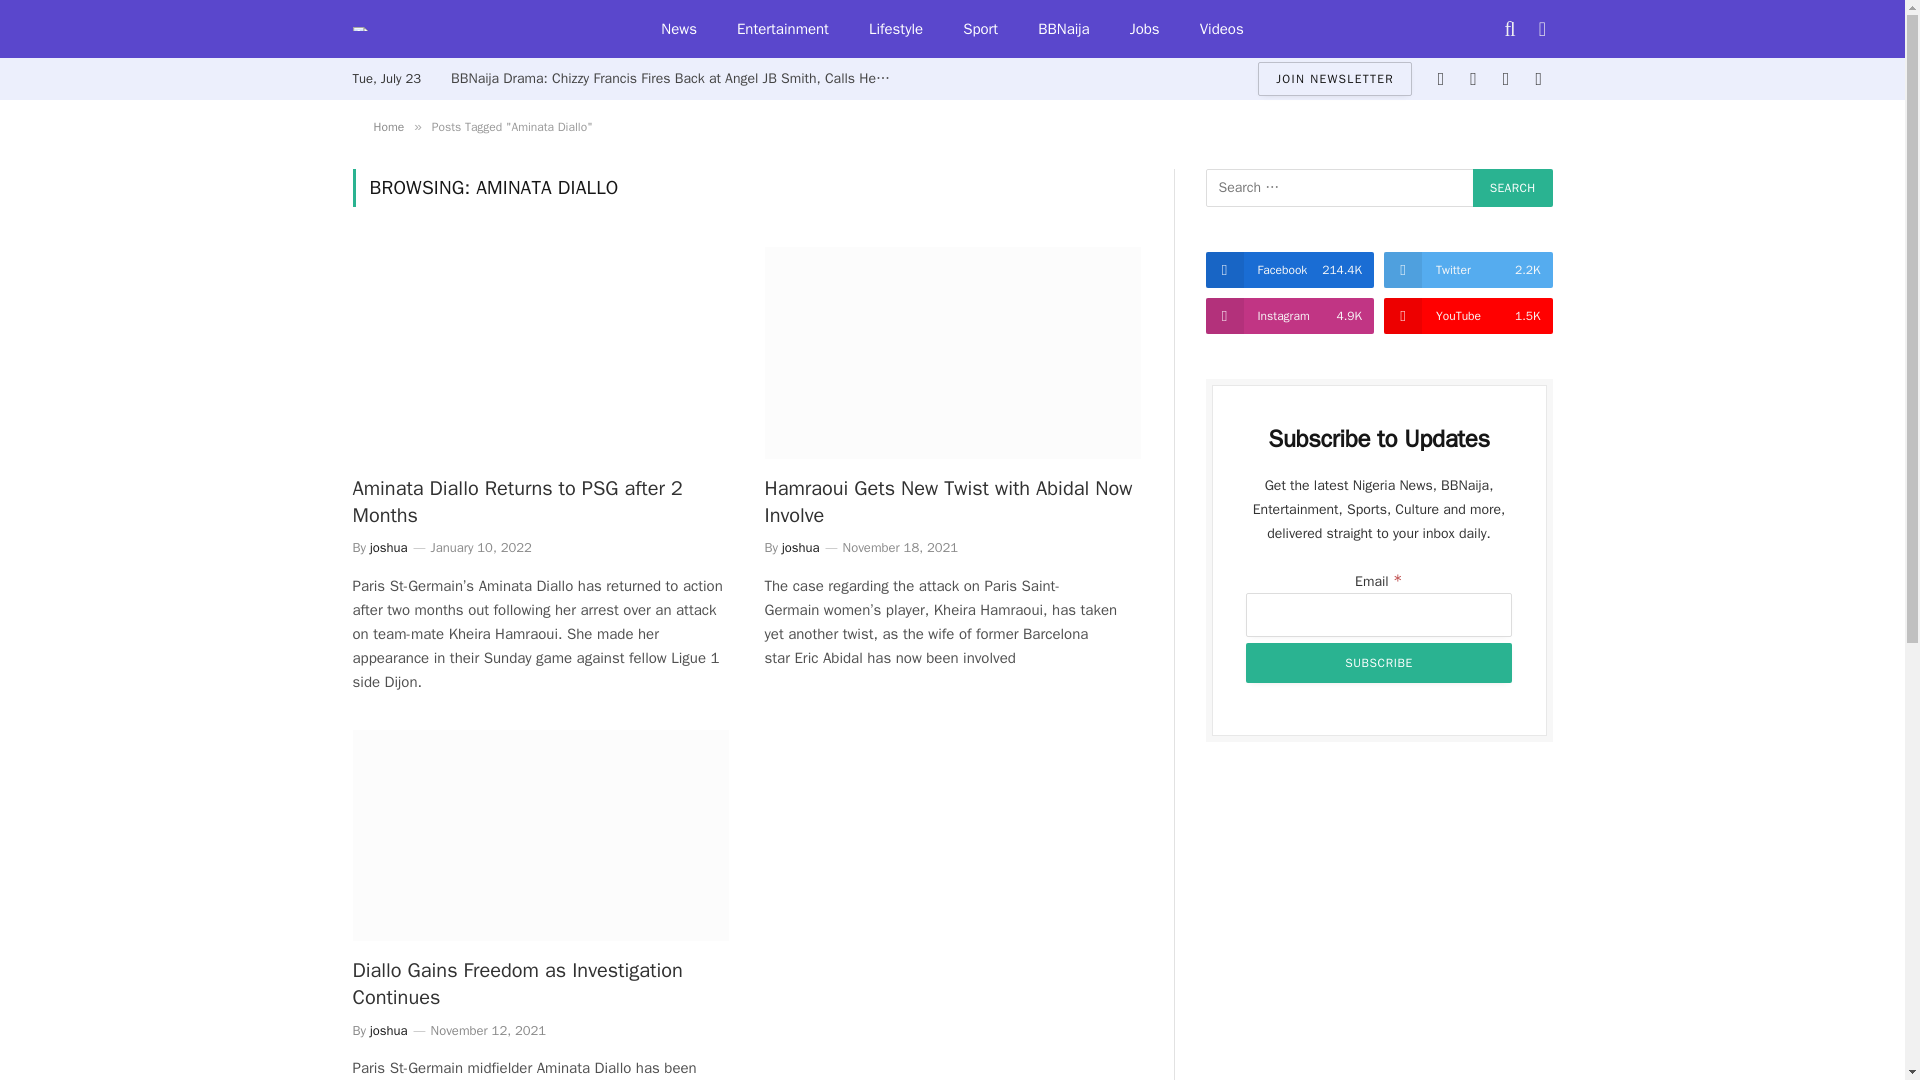 The image size is (1920, 1080). Describe the element at coordinates (1512, 188) in the screenshot. I see `Search` at that location.